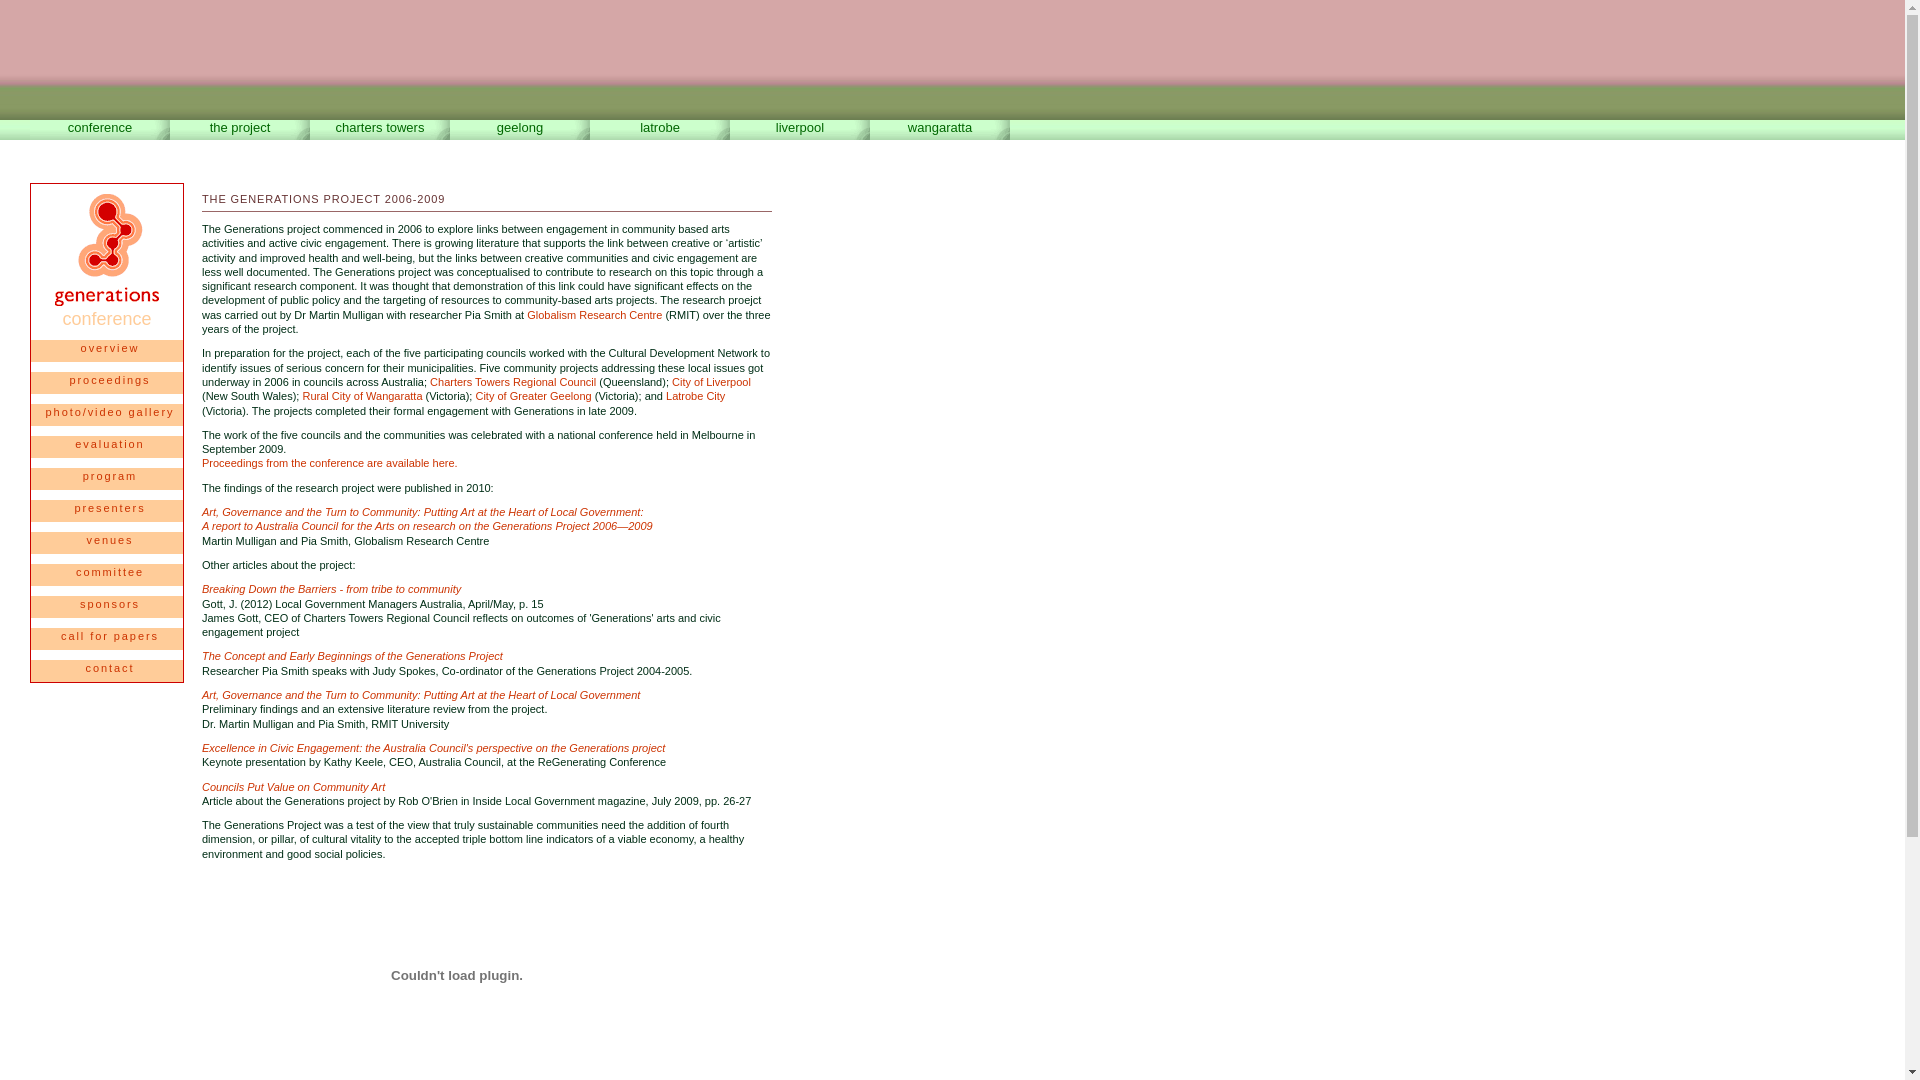  What do you see at coordinates (107, 543) in the screenshot?
I see `venues` at bounding box center [107, 543].